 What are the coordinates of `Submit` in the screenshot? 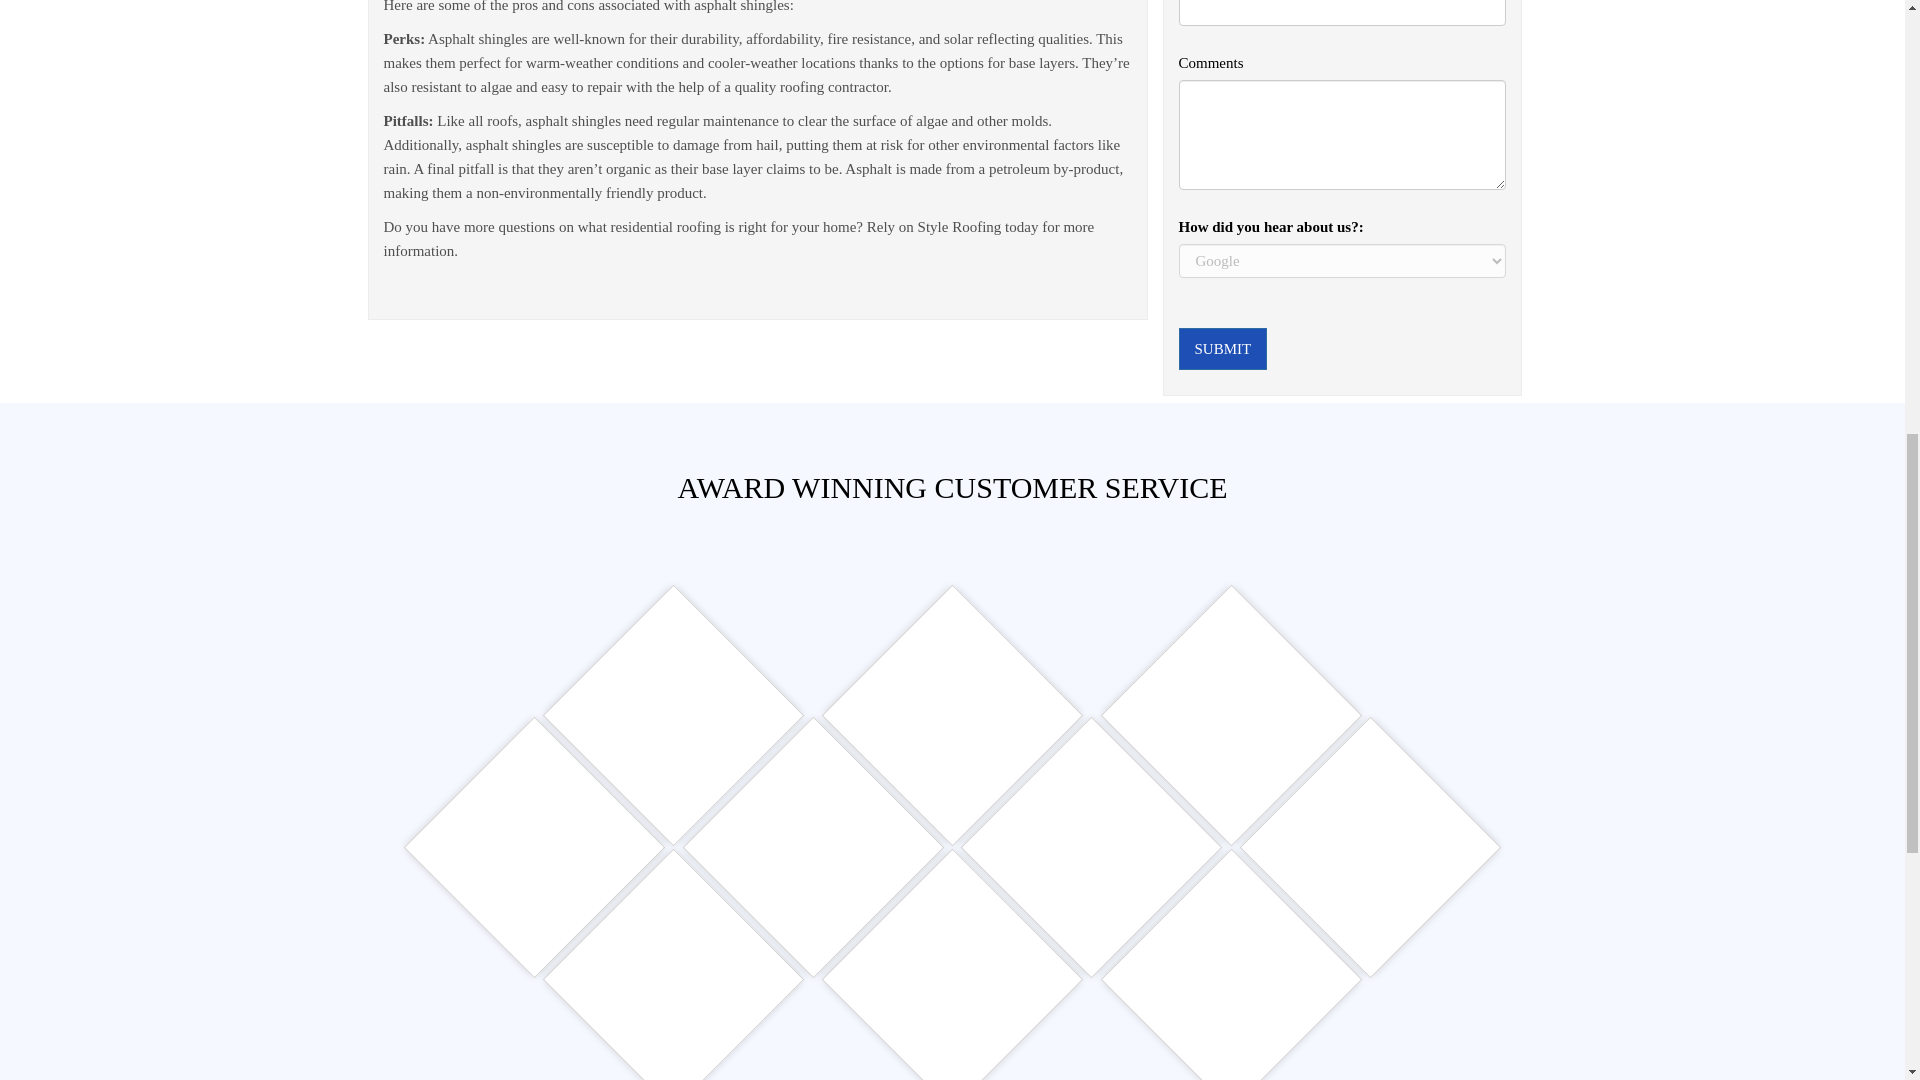 It's located at (1222, 349).